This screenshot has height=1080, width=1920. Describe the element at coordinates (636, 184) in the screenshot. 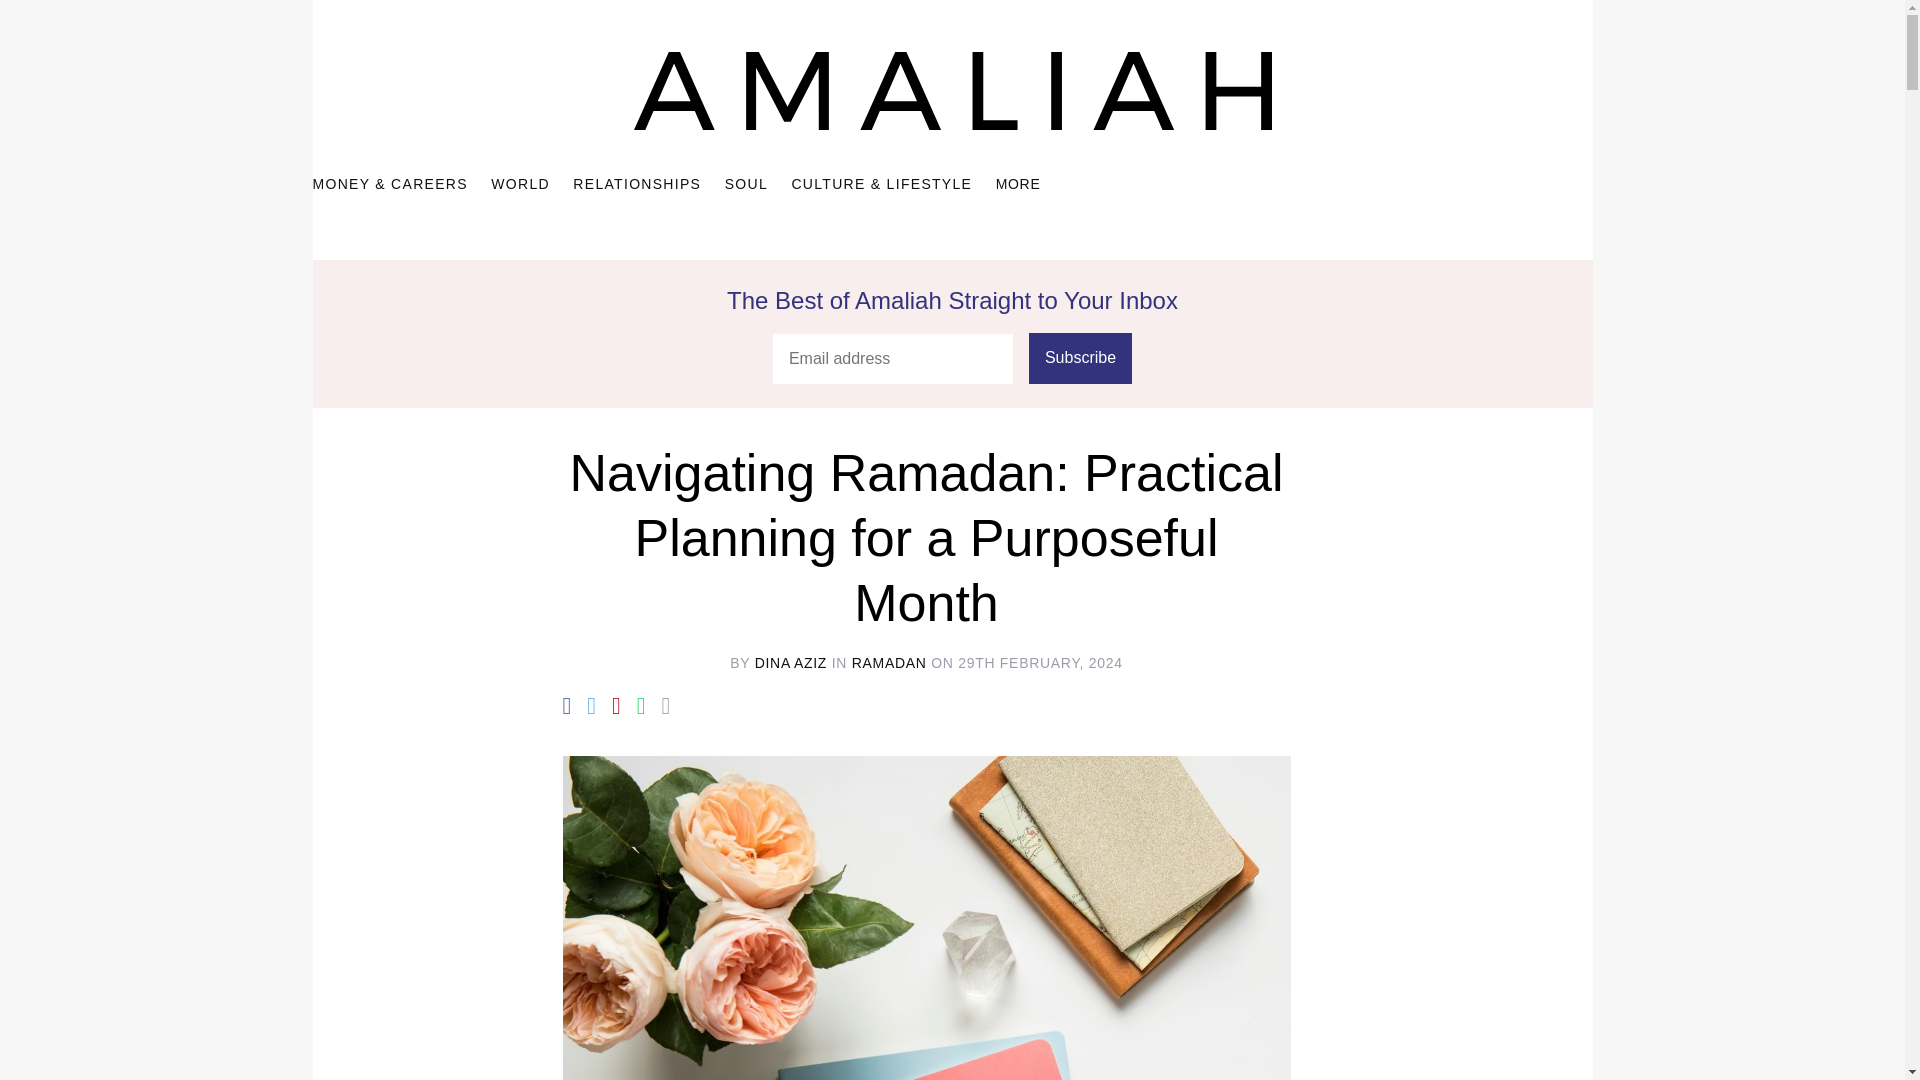

I see `RELATIONSHIPS` at that location.